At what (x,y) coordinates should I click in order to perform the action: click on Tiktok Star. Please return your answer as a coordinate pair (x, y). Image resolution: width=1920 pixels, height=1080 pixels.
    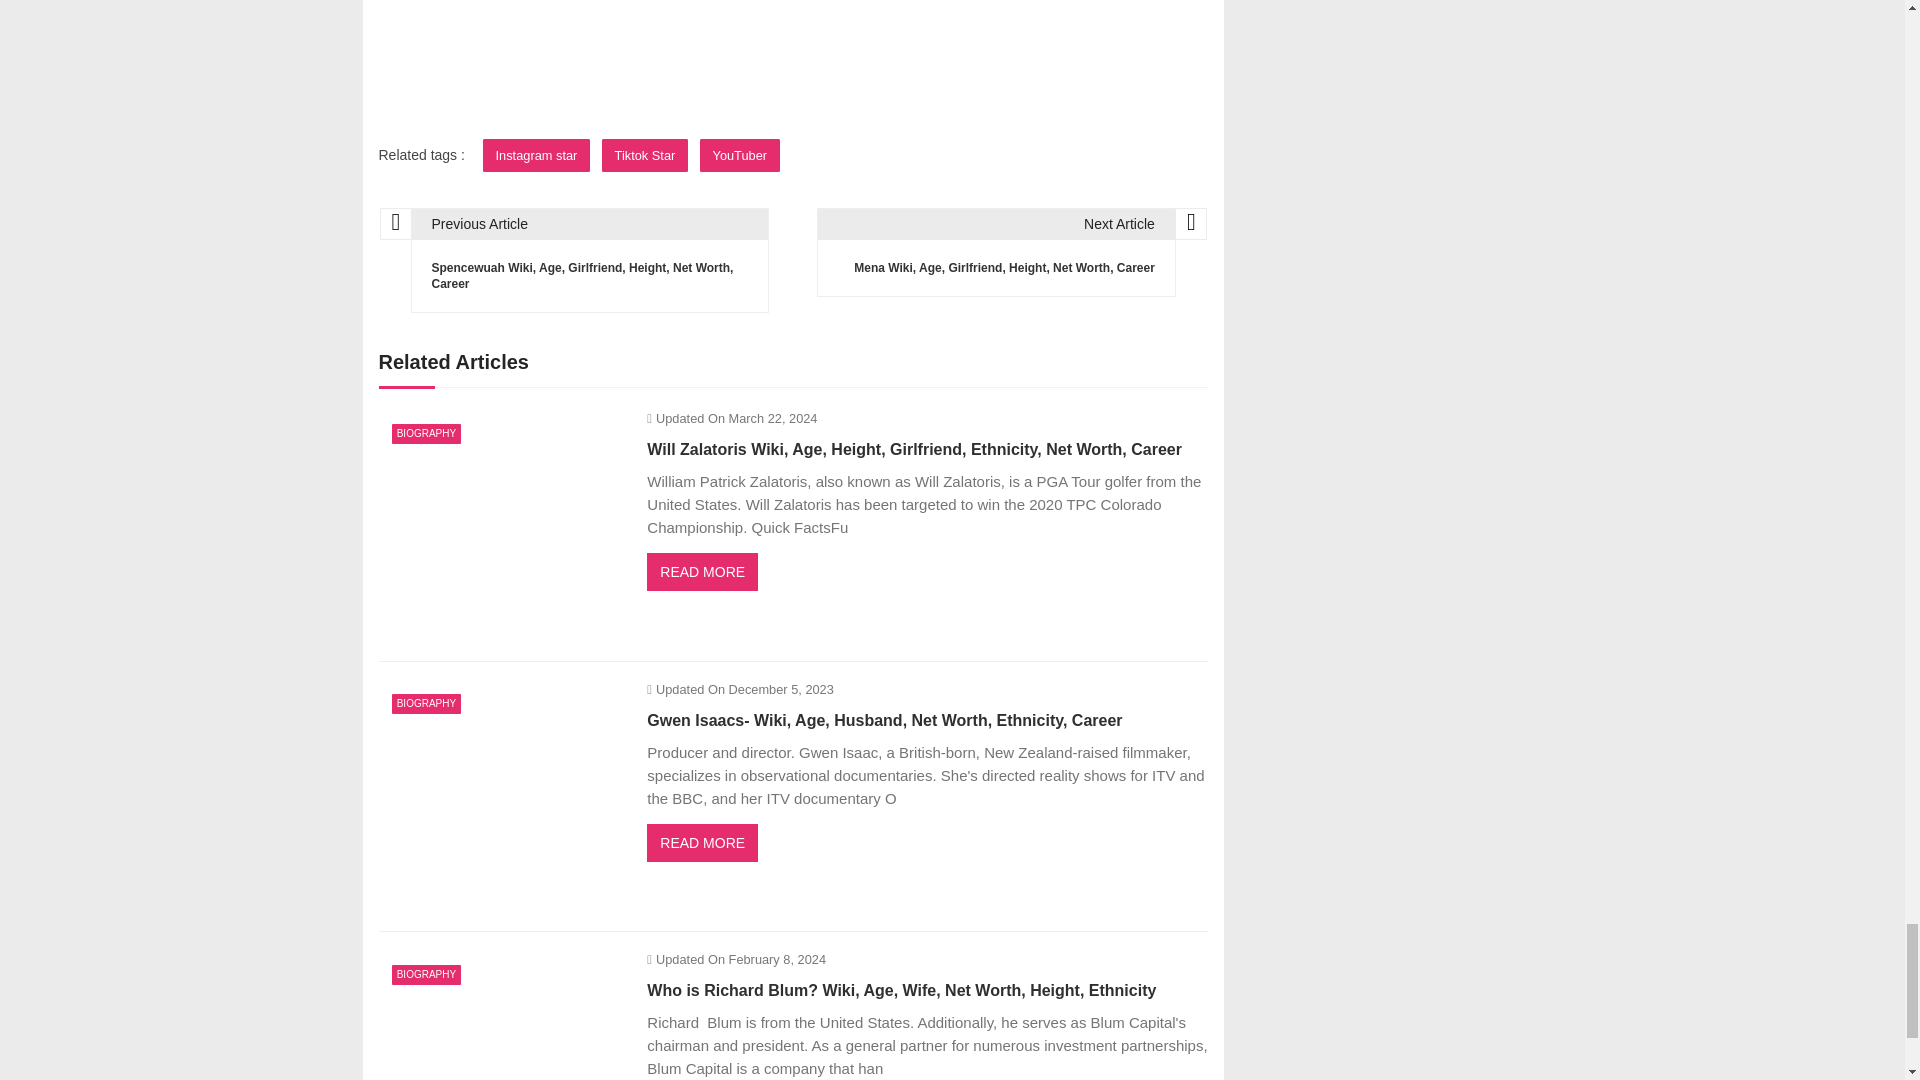
    Looking at the image, I should click on (646, 155).